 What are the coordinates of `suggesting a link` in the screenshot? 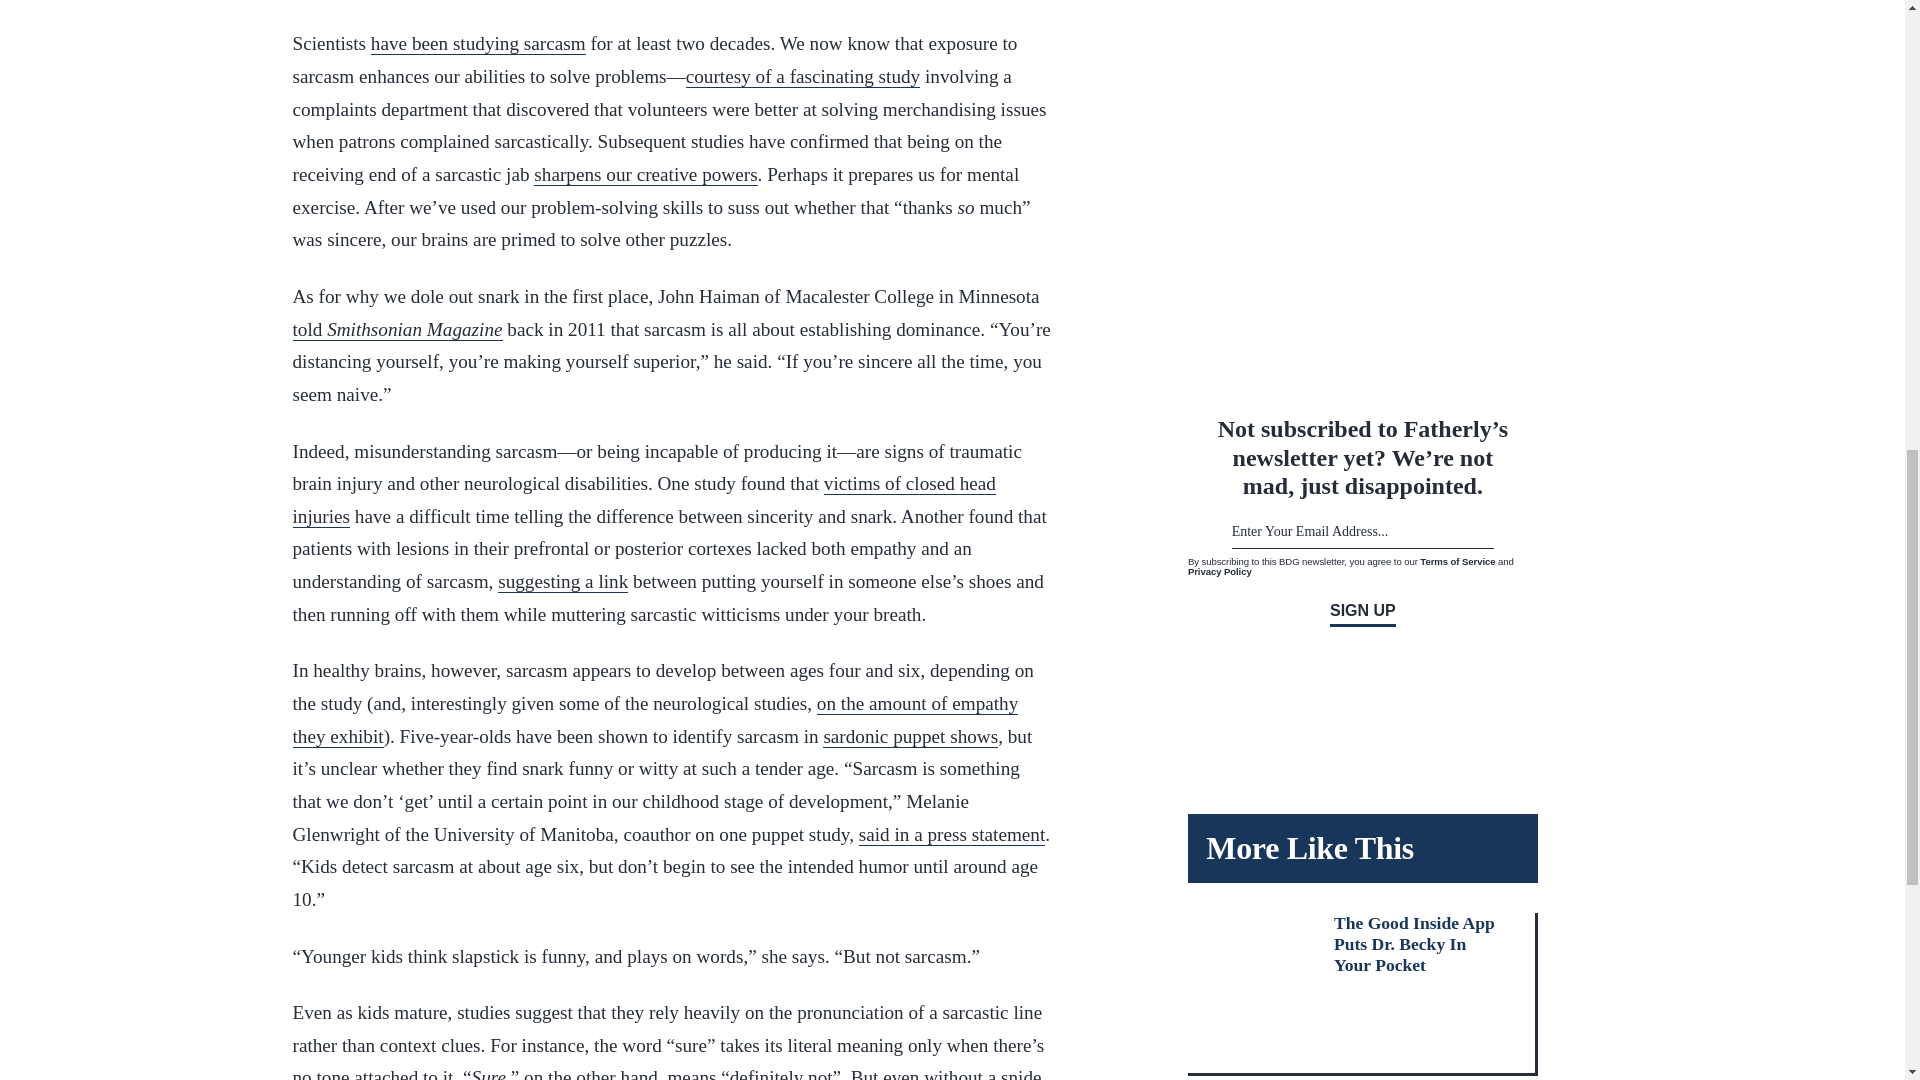 It's located at (562, 582).